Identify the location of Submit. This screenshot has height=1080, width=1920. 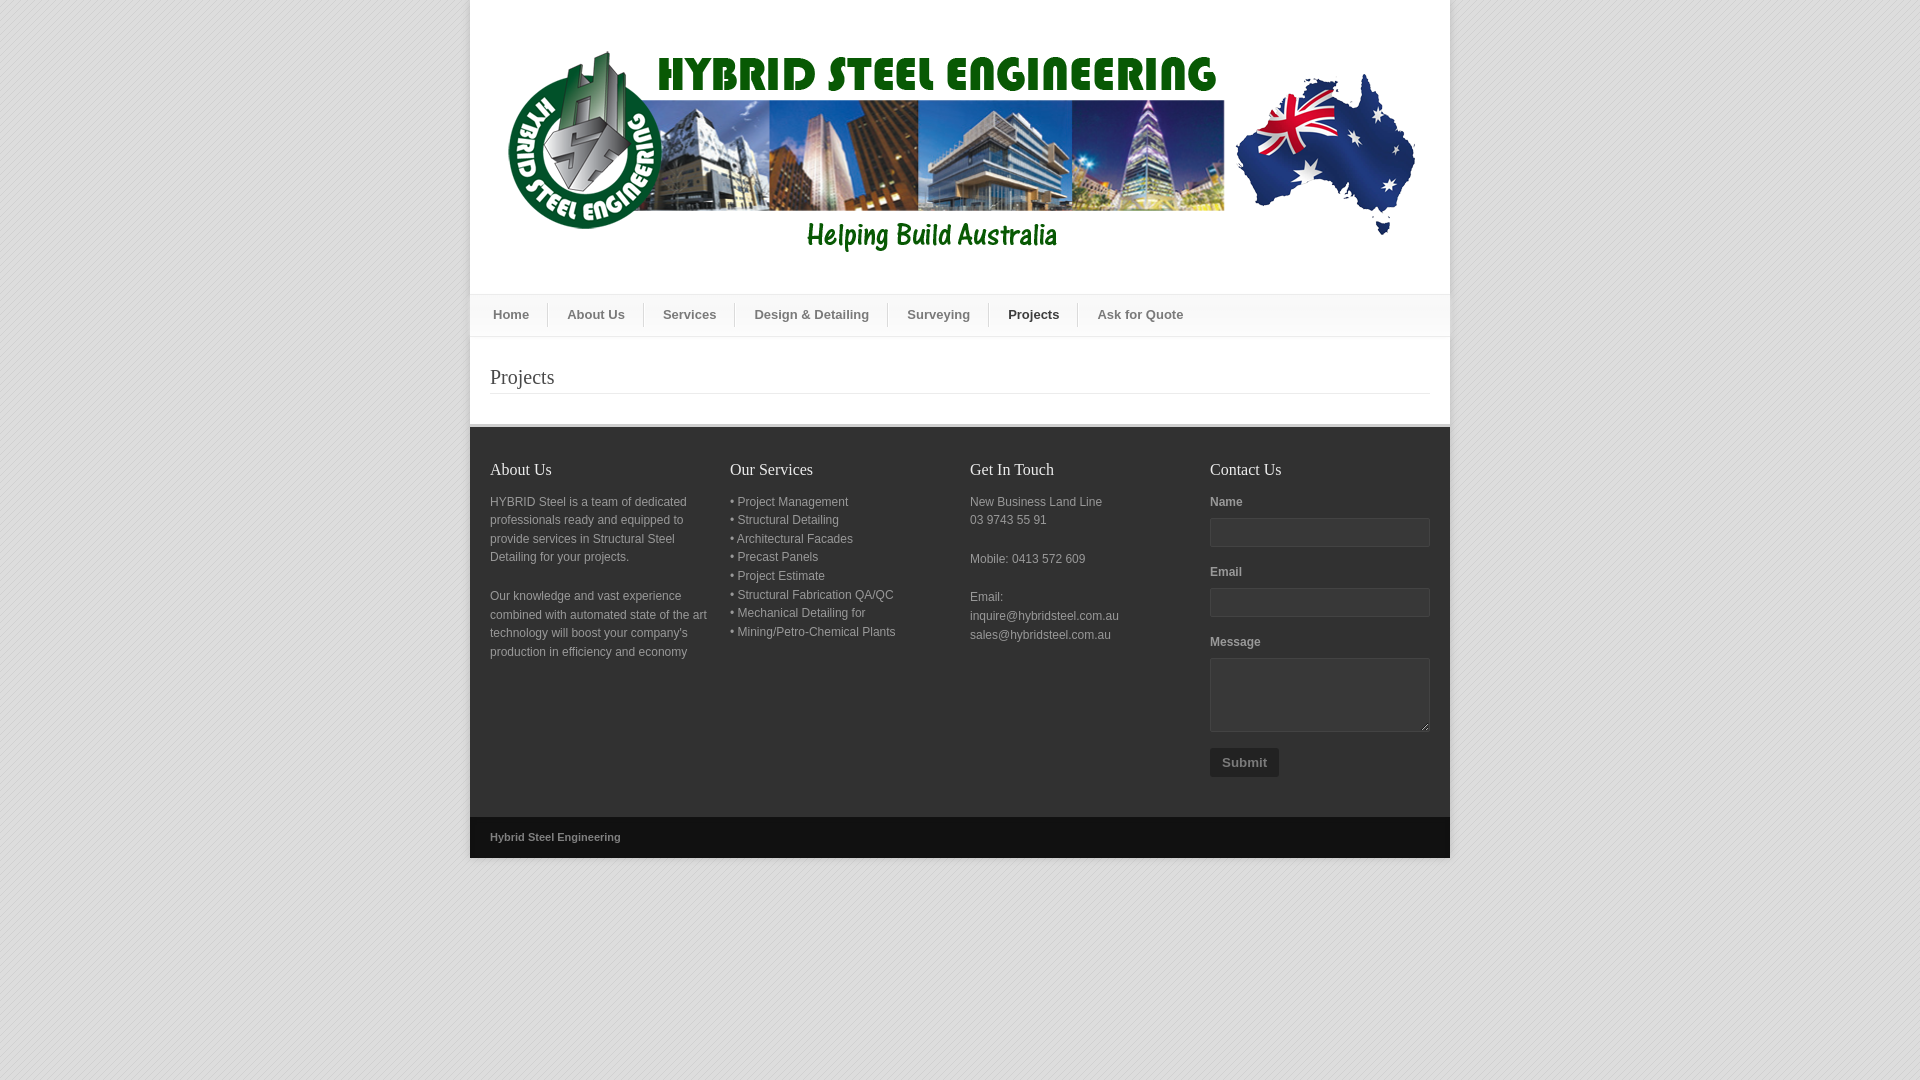
(1244, 762).